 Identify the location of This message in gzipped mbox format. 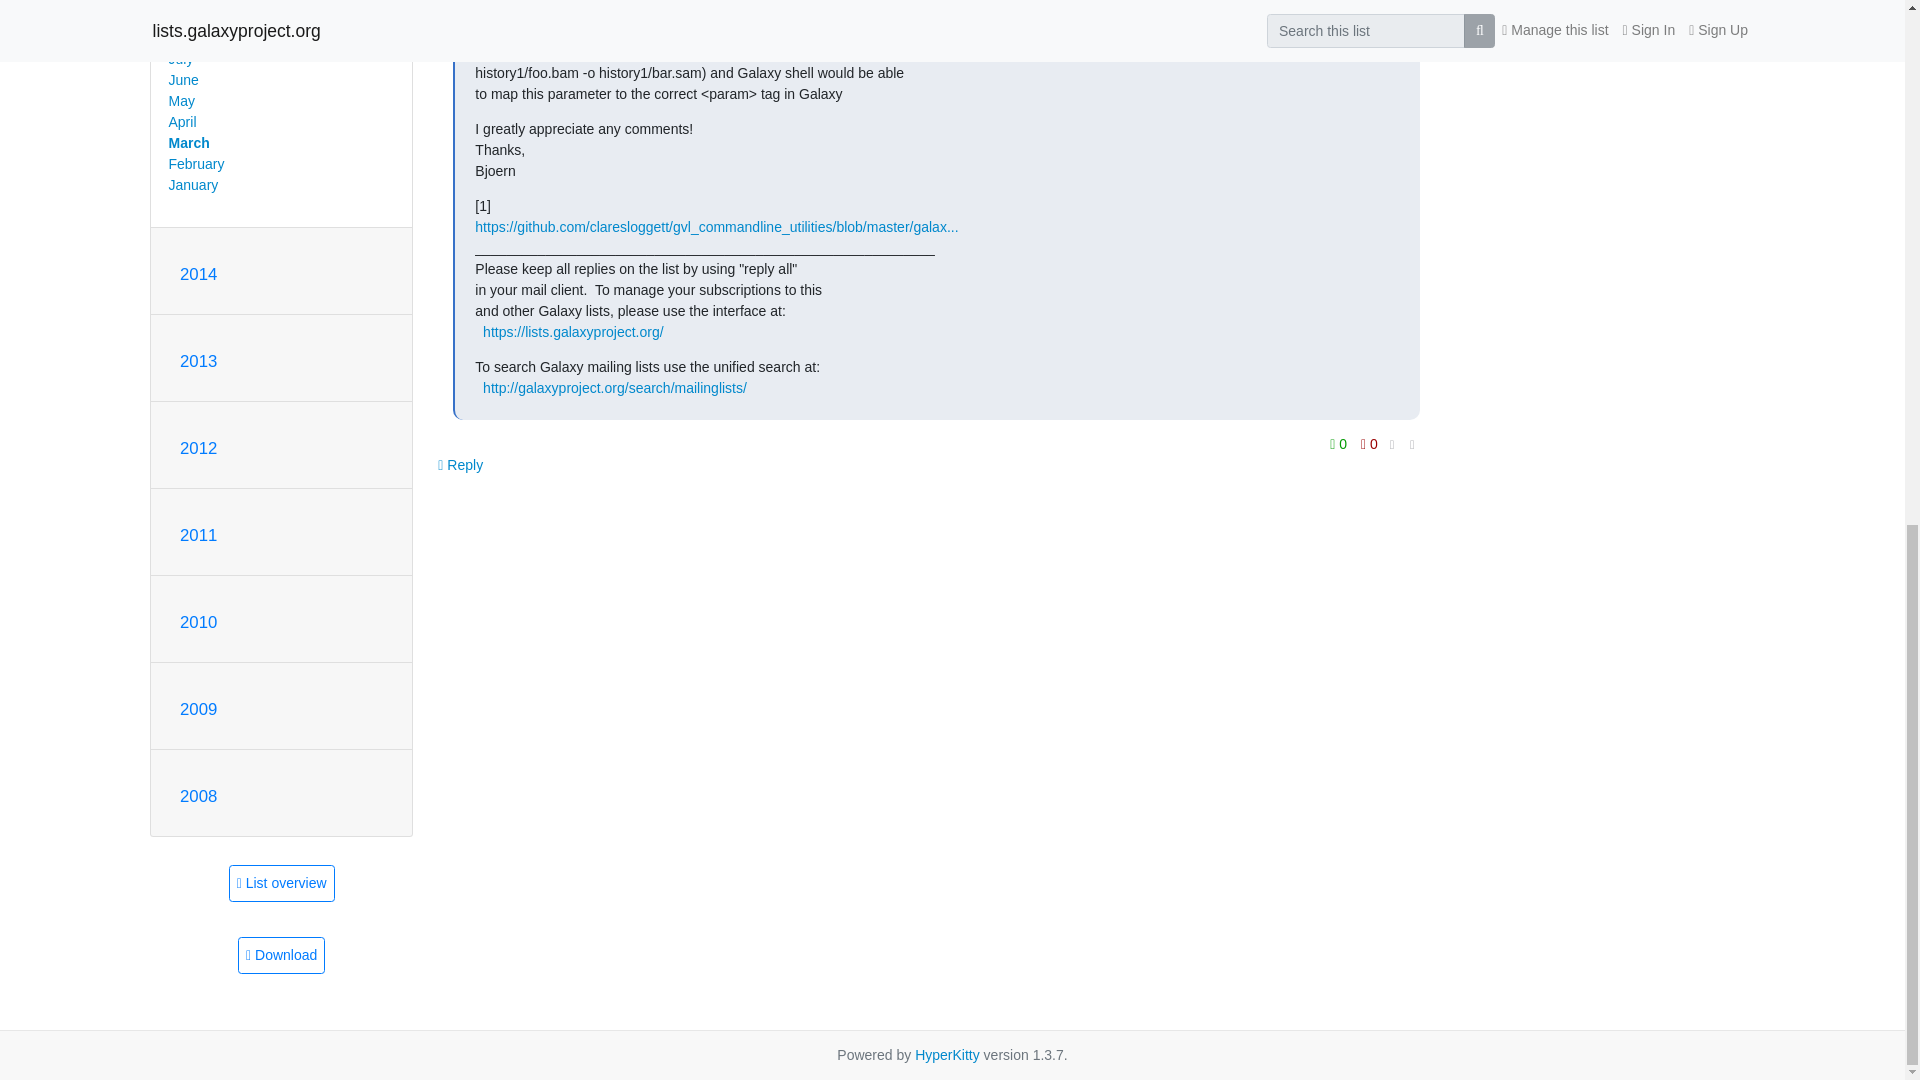
(281, 956).